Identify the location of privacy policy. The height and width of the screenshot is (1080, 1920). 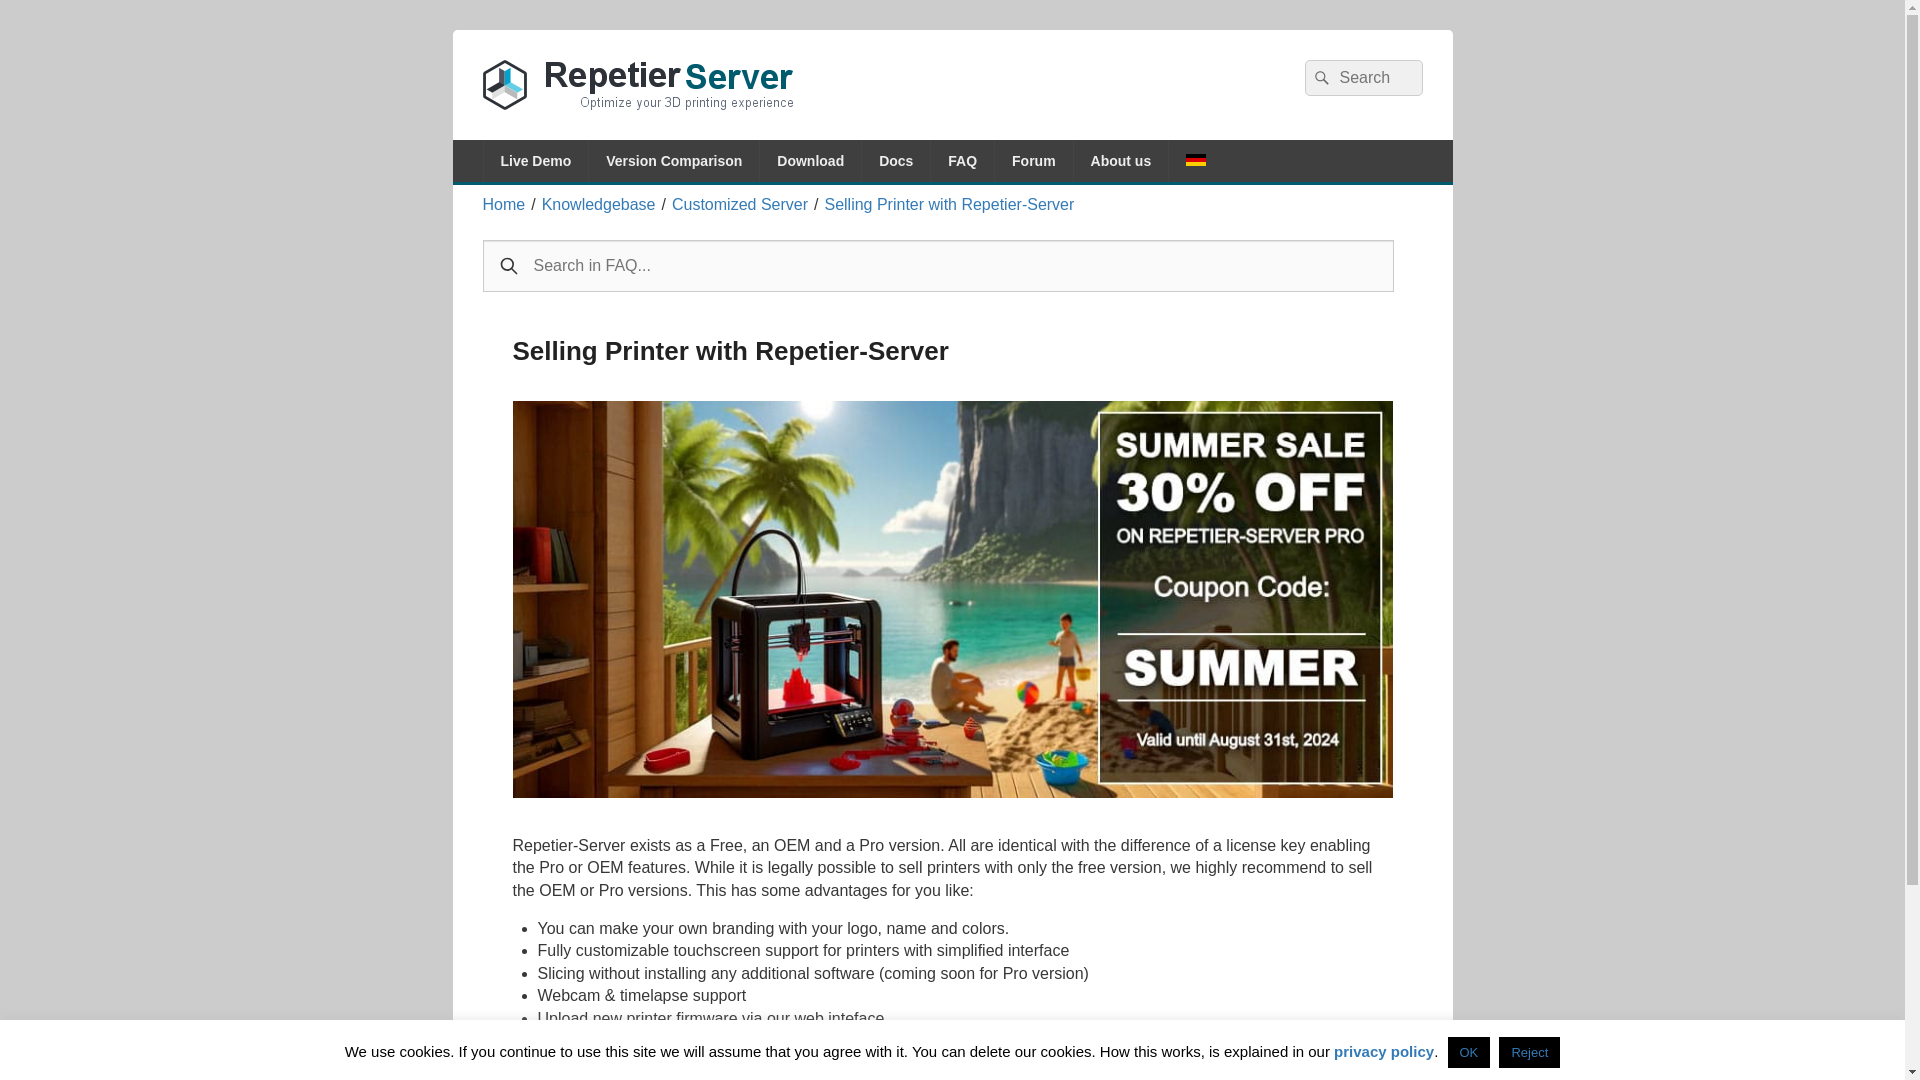
(1384, 1051).